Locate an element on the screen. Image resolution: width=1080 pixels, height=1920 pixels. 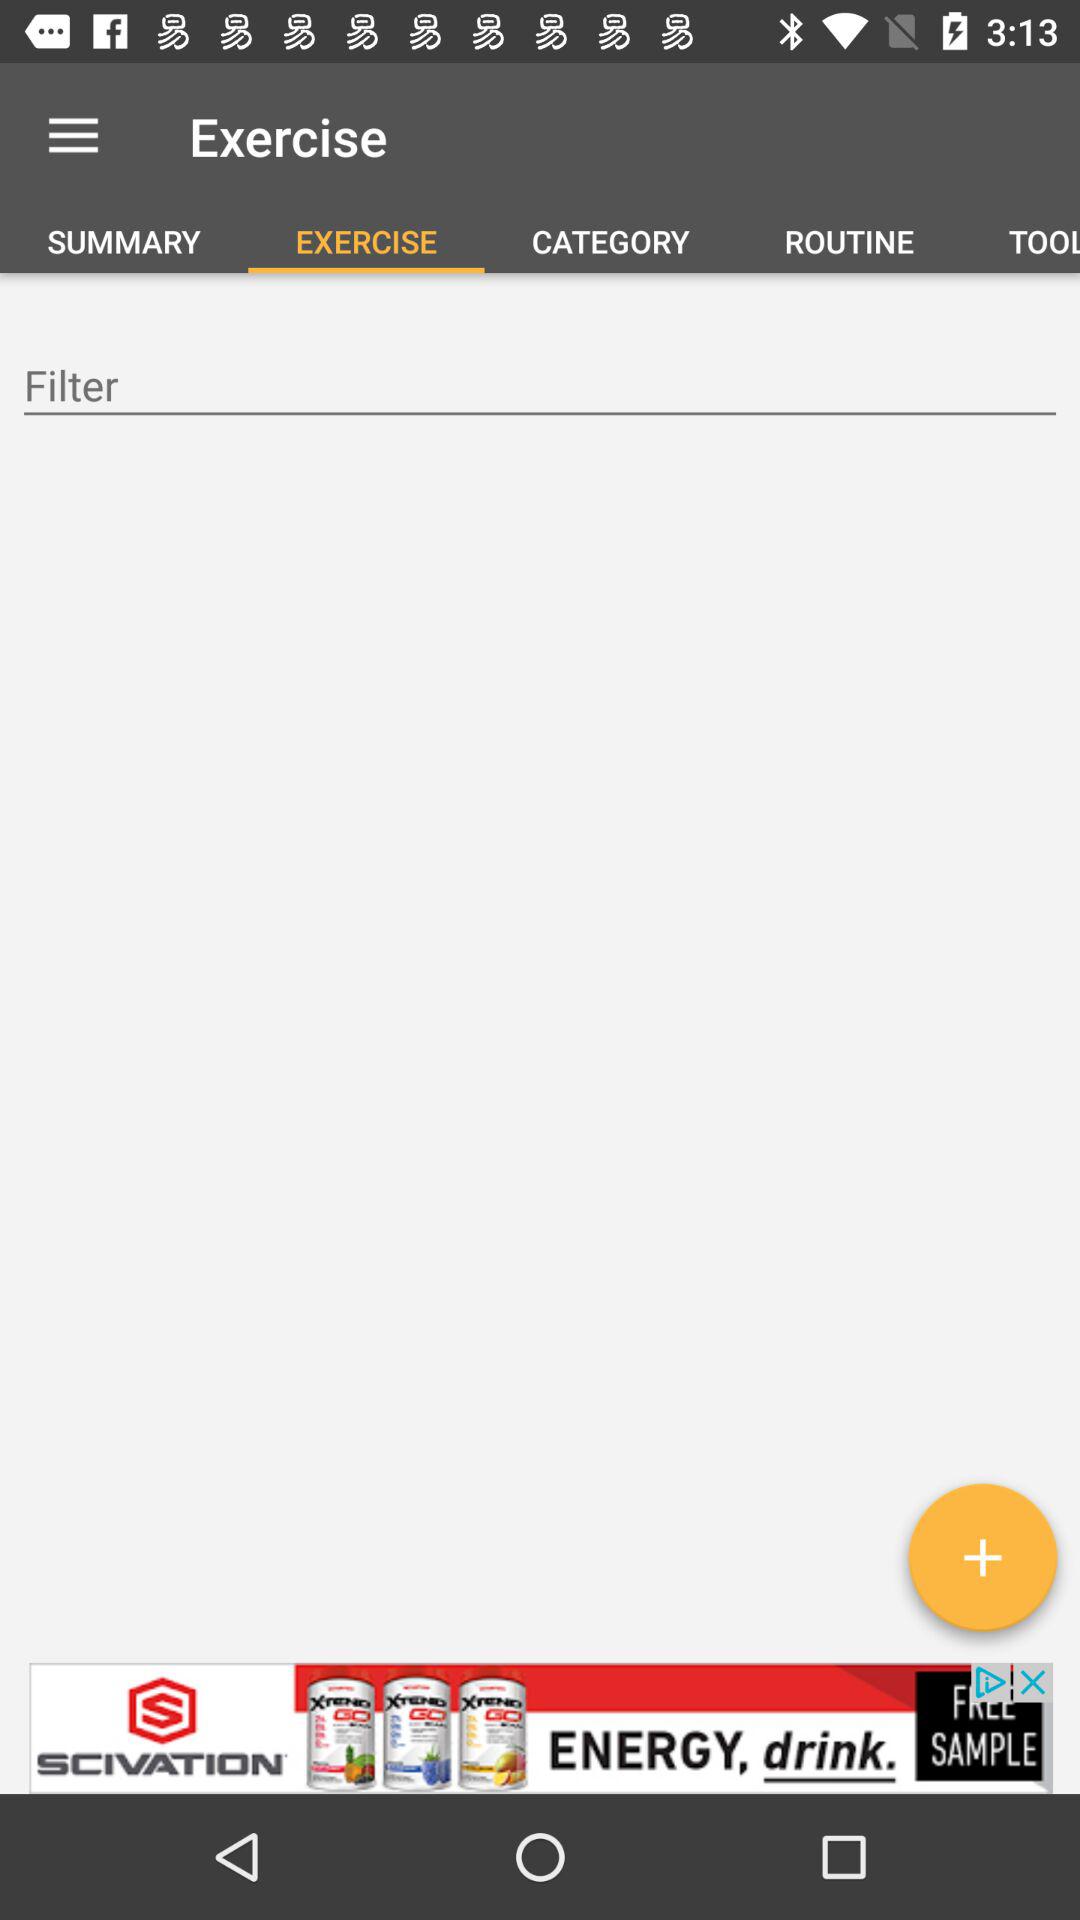
filter is located at coordinates (540, 388).